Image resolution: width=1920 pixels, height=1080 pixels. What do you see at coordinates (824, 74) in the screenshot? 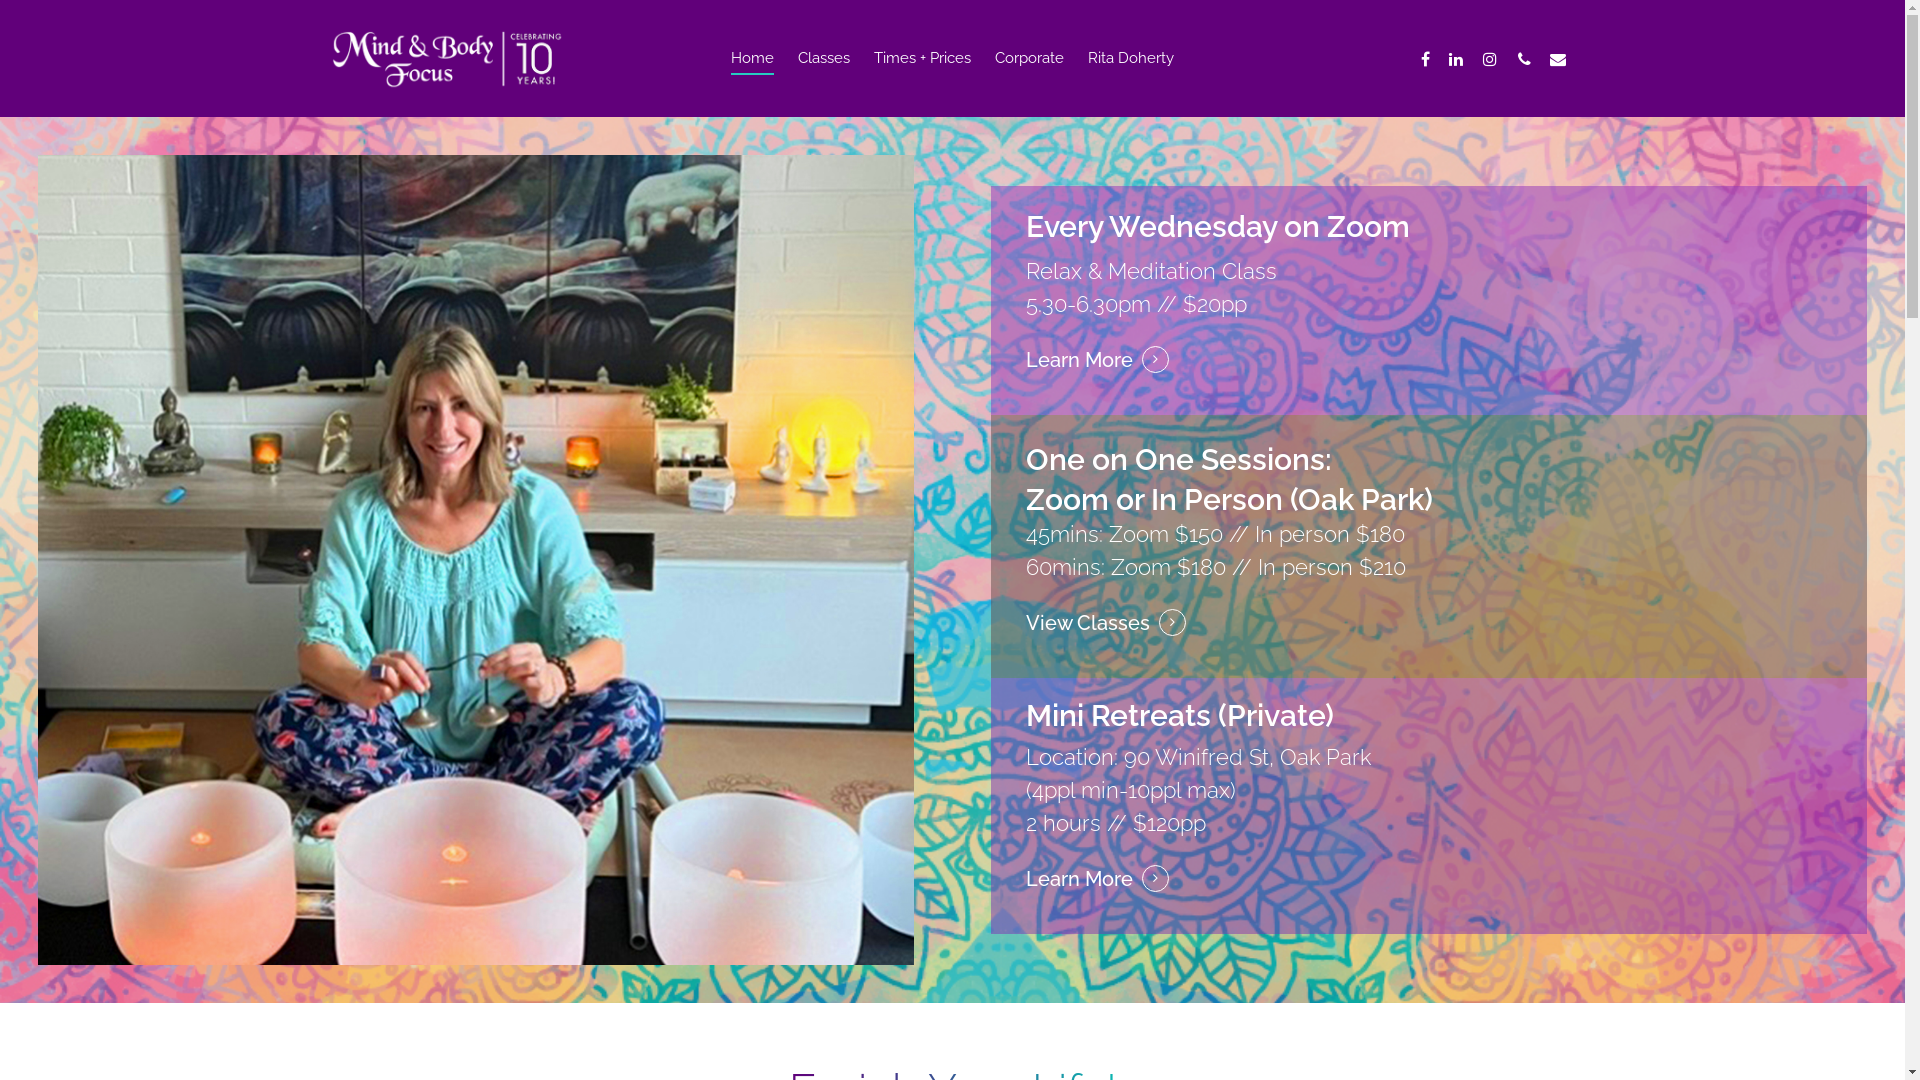
I see `Classes` at bounding box center [824, 74].